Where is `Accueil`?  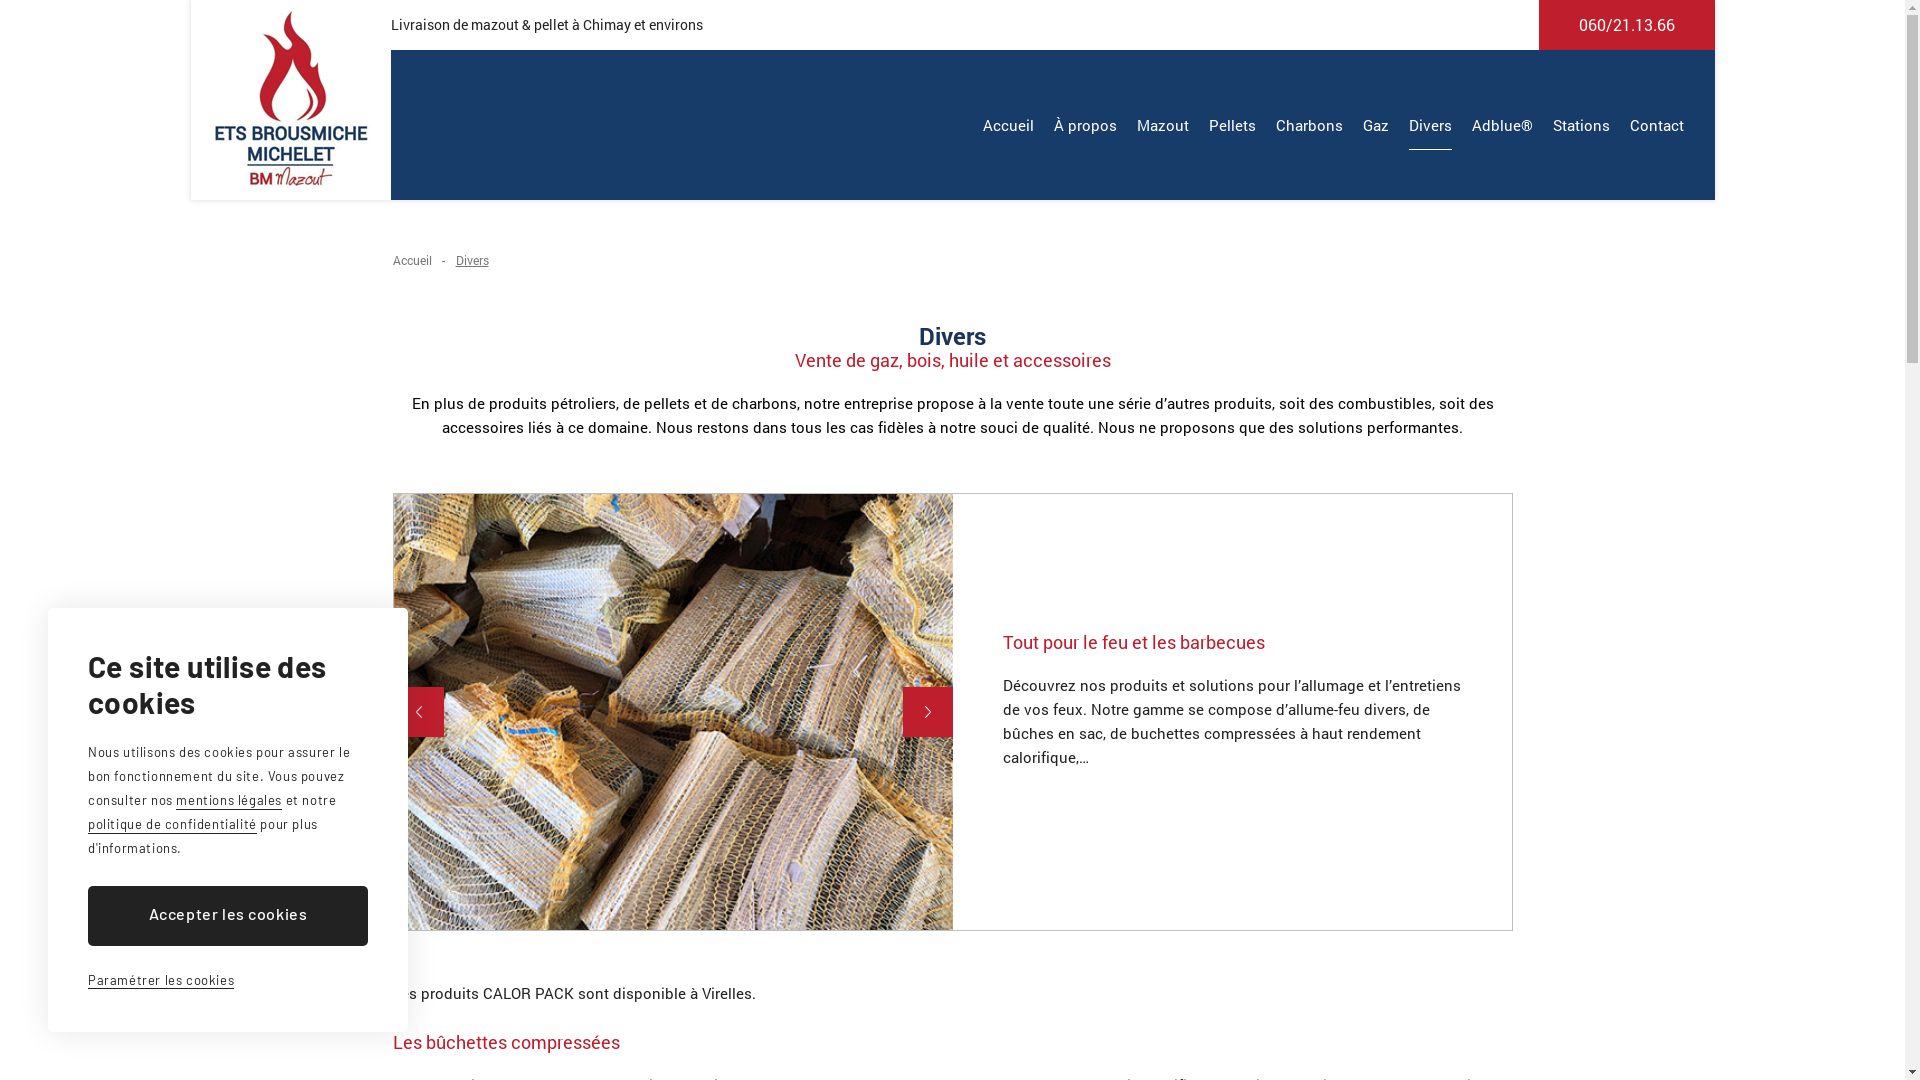
Accueil is located at coordinates (1008, 125).